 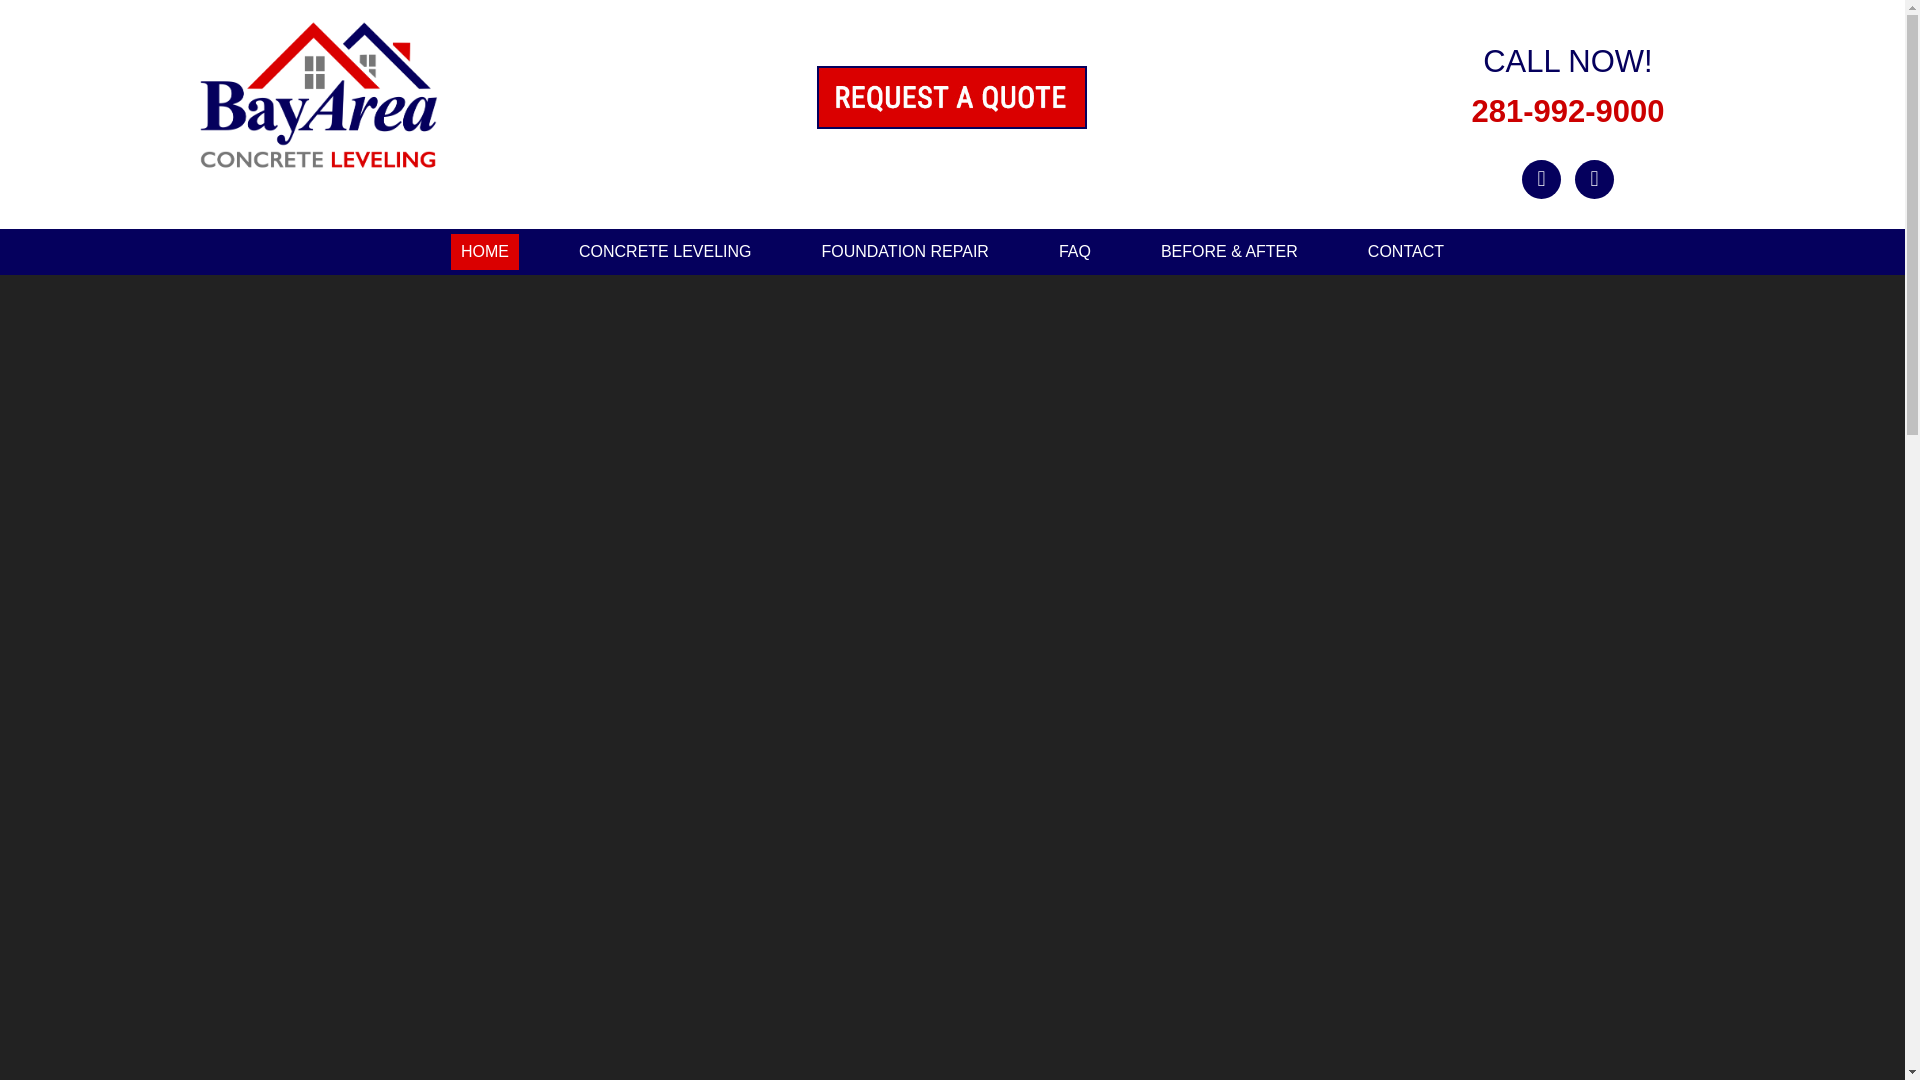 I want to click on request-quote, so click(x=952, y=96).